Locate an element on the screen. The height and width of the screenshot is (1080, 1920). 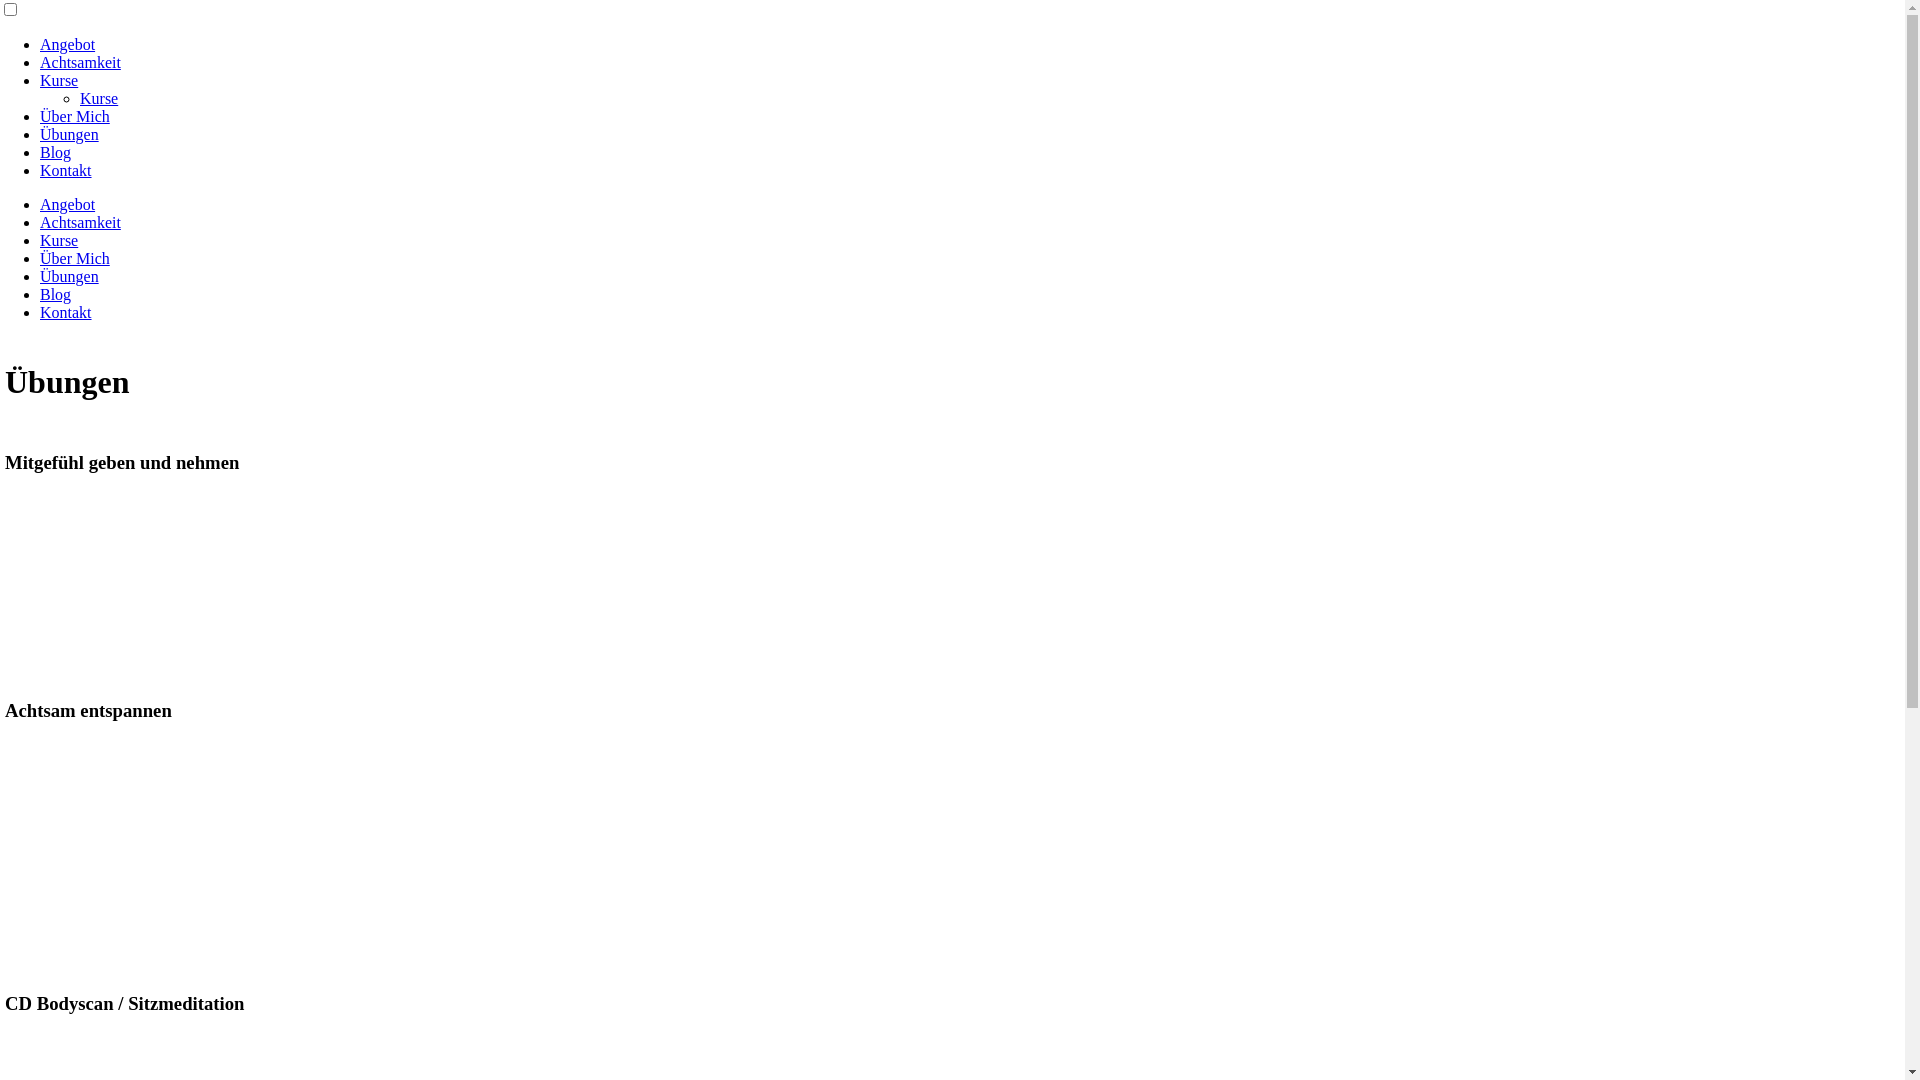
Kontakt is located at coordinates (66, 170).